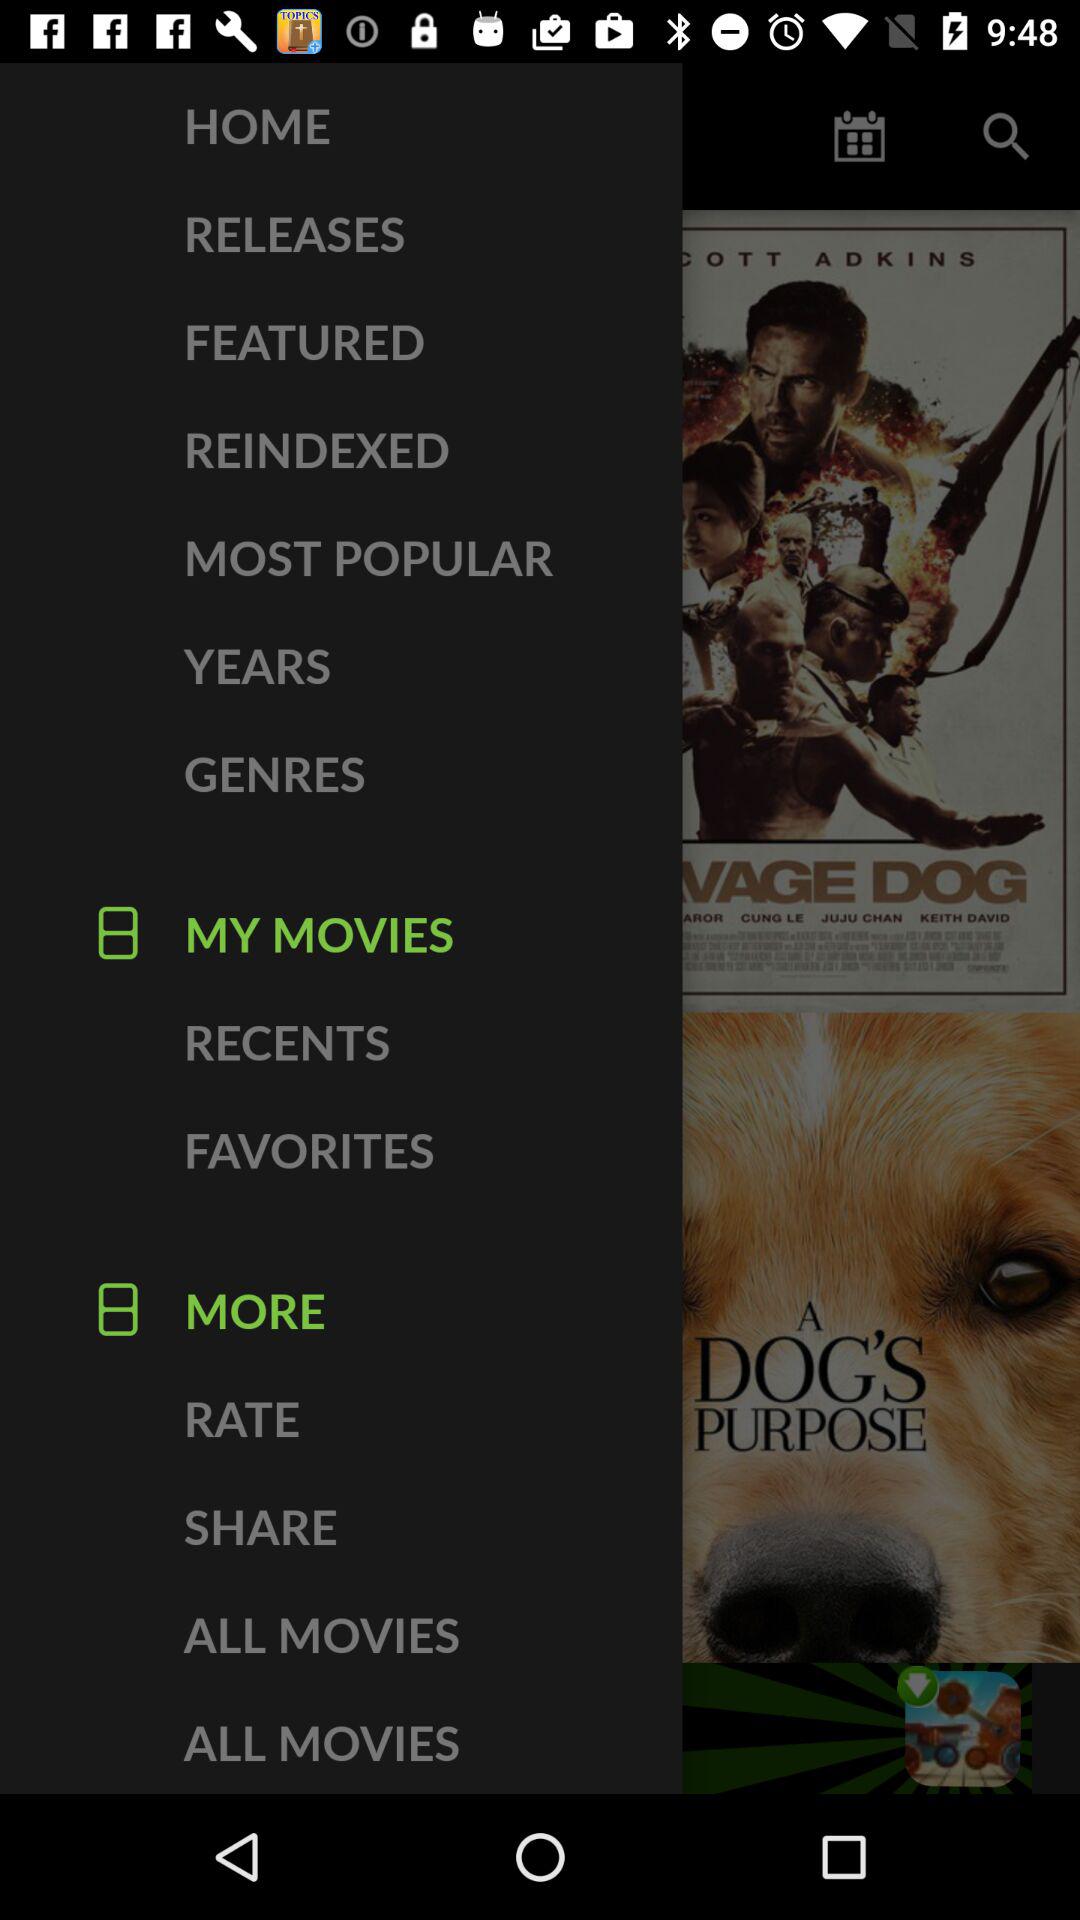 The height and width of the screenshot is (1920, 1080). What do you see at coordinates (810, 1338) in the screenshot?
I see `select a option  with a text a dogs purpose on a page` at bounding box center [810, 1338].